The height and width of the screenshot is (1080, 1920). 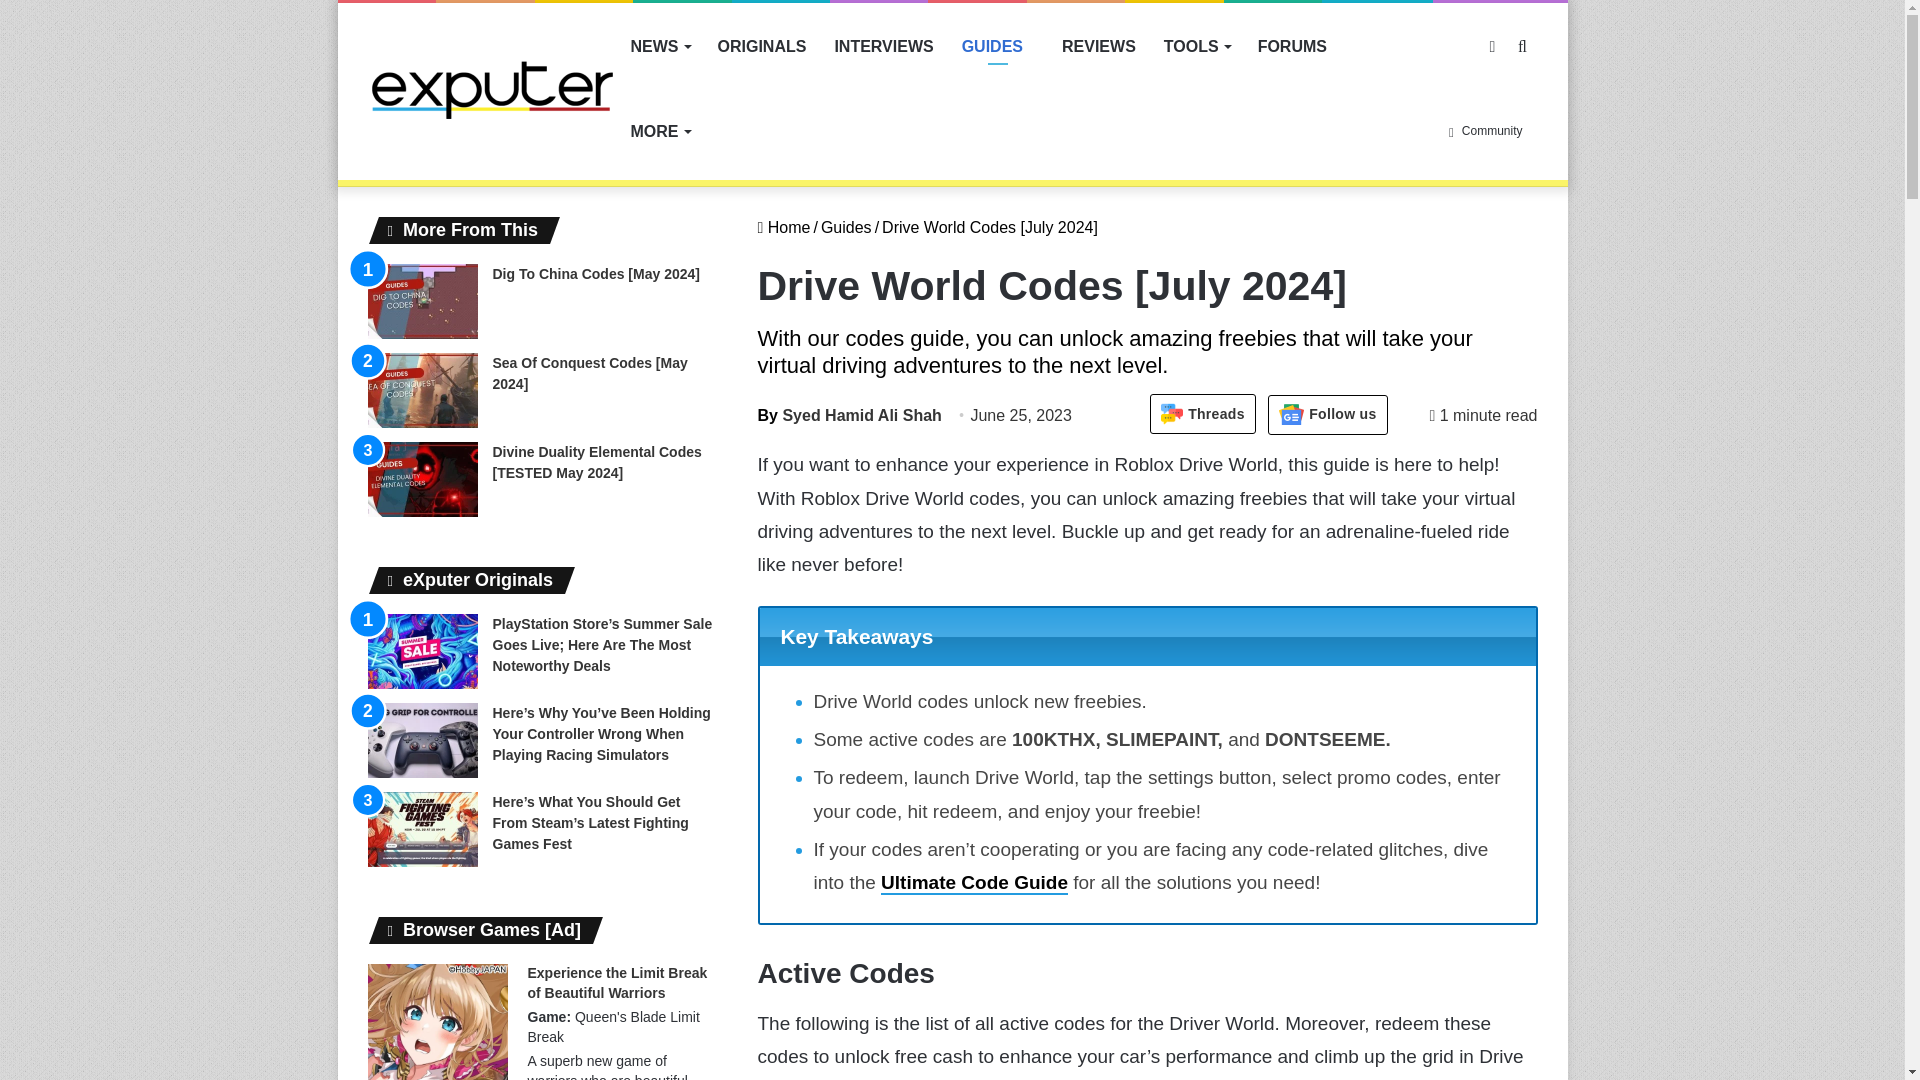 I want to click on GUIDES, so click(x=998, y=46).